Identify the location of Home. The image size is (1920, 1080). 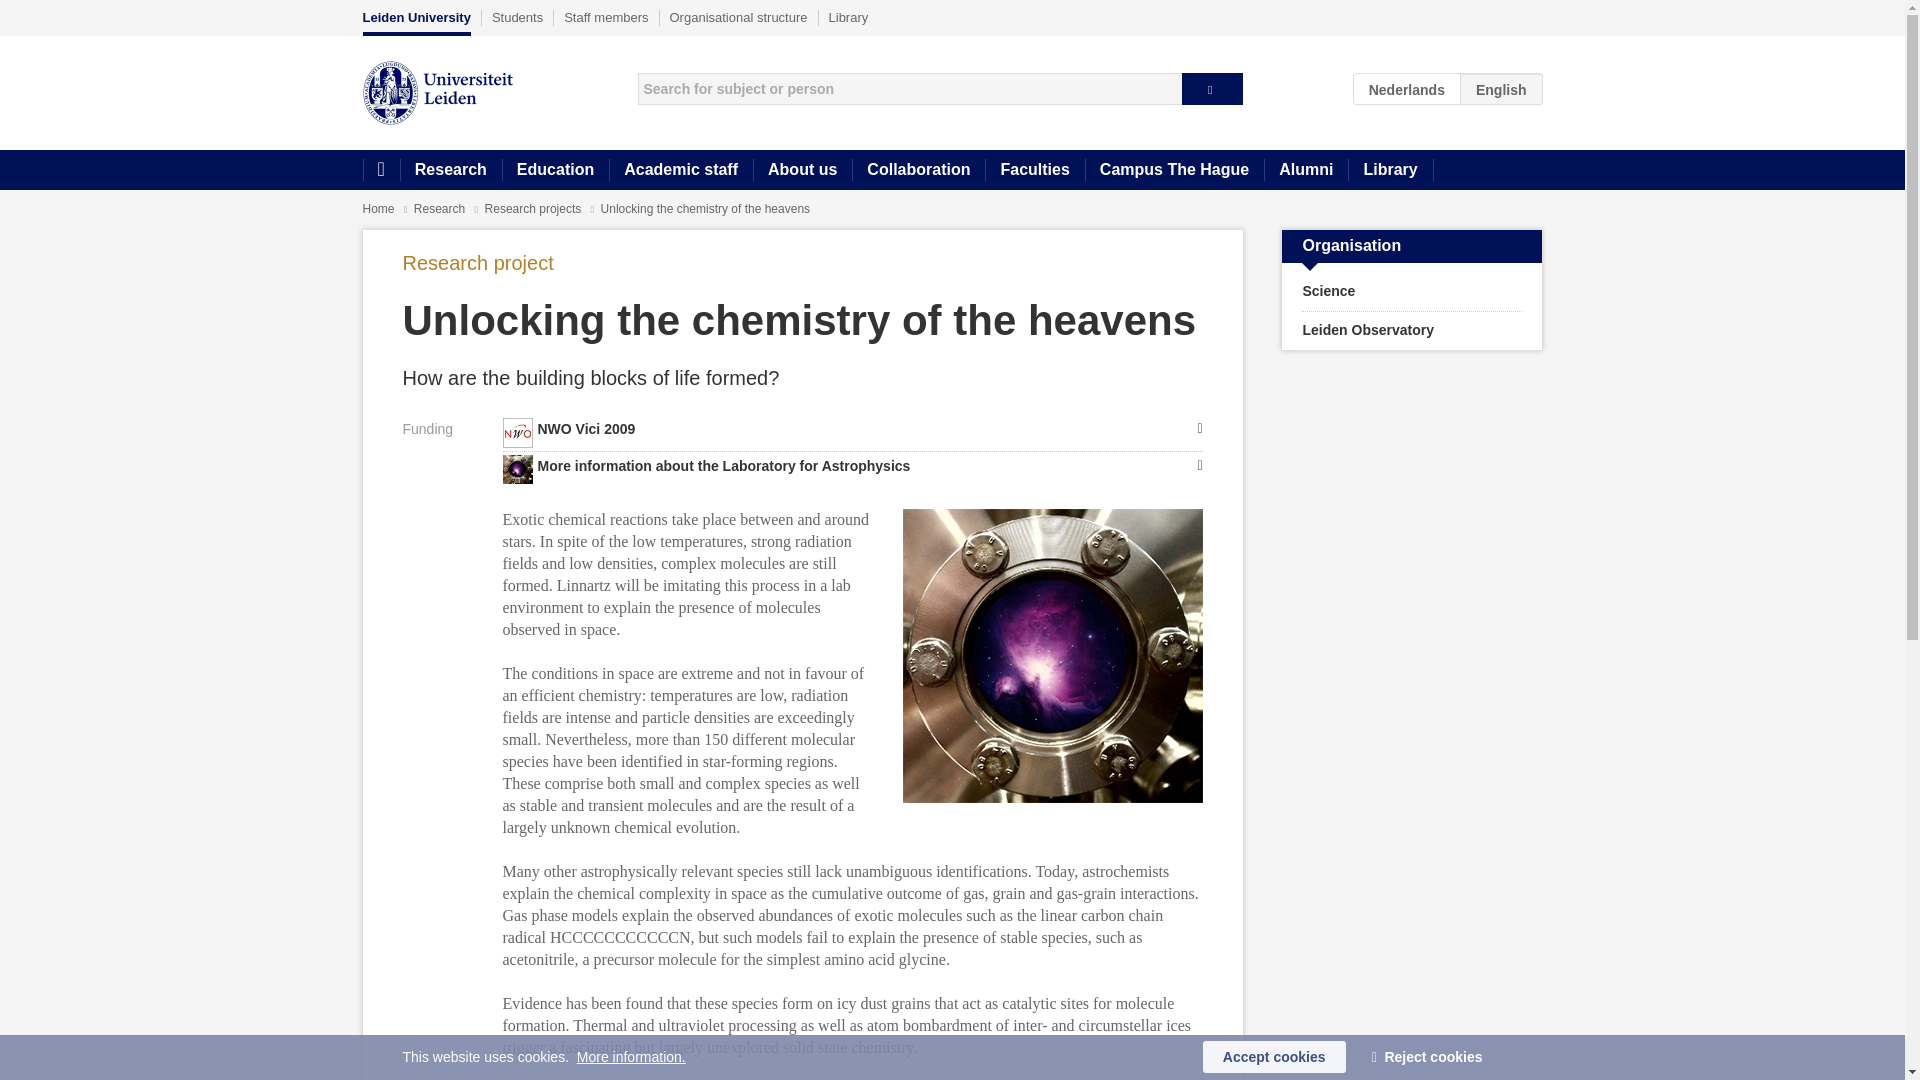
(380, 170).